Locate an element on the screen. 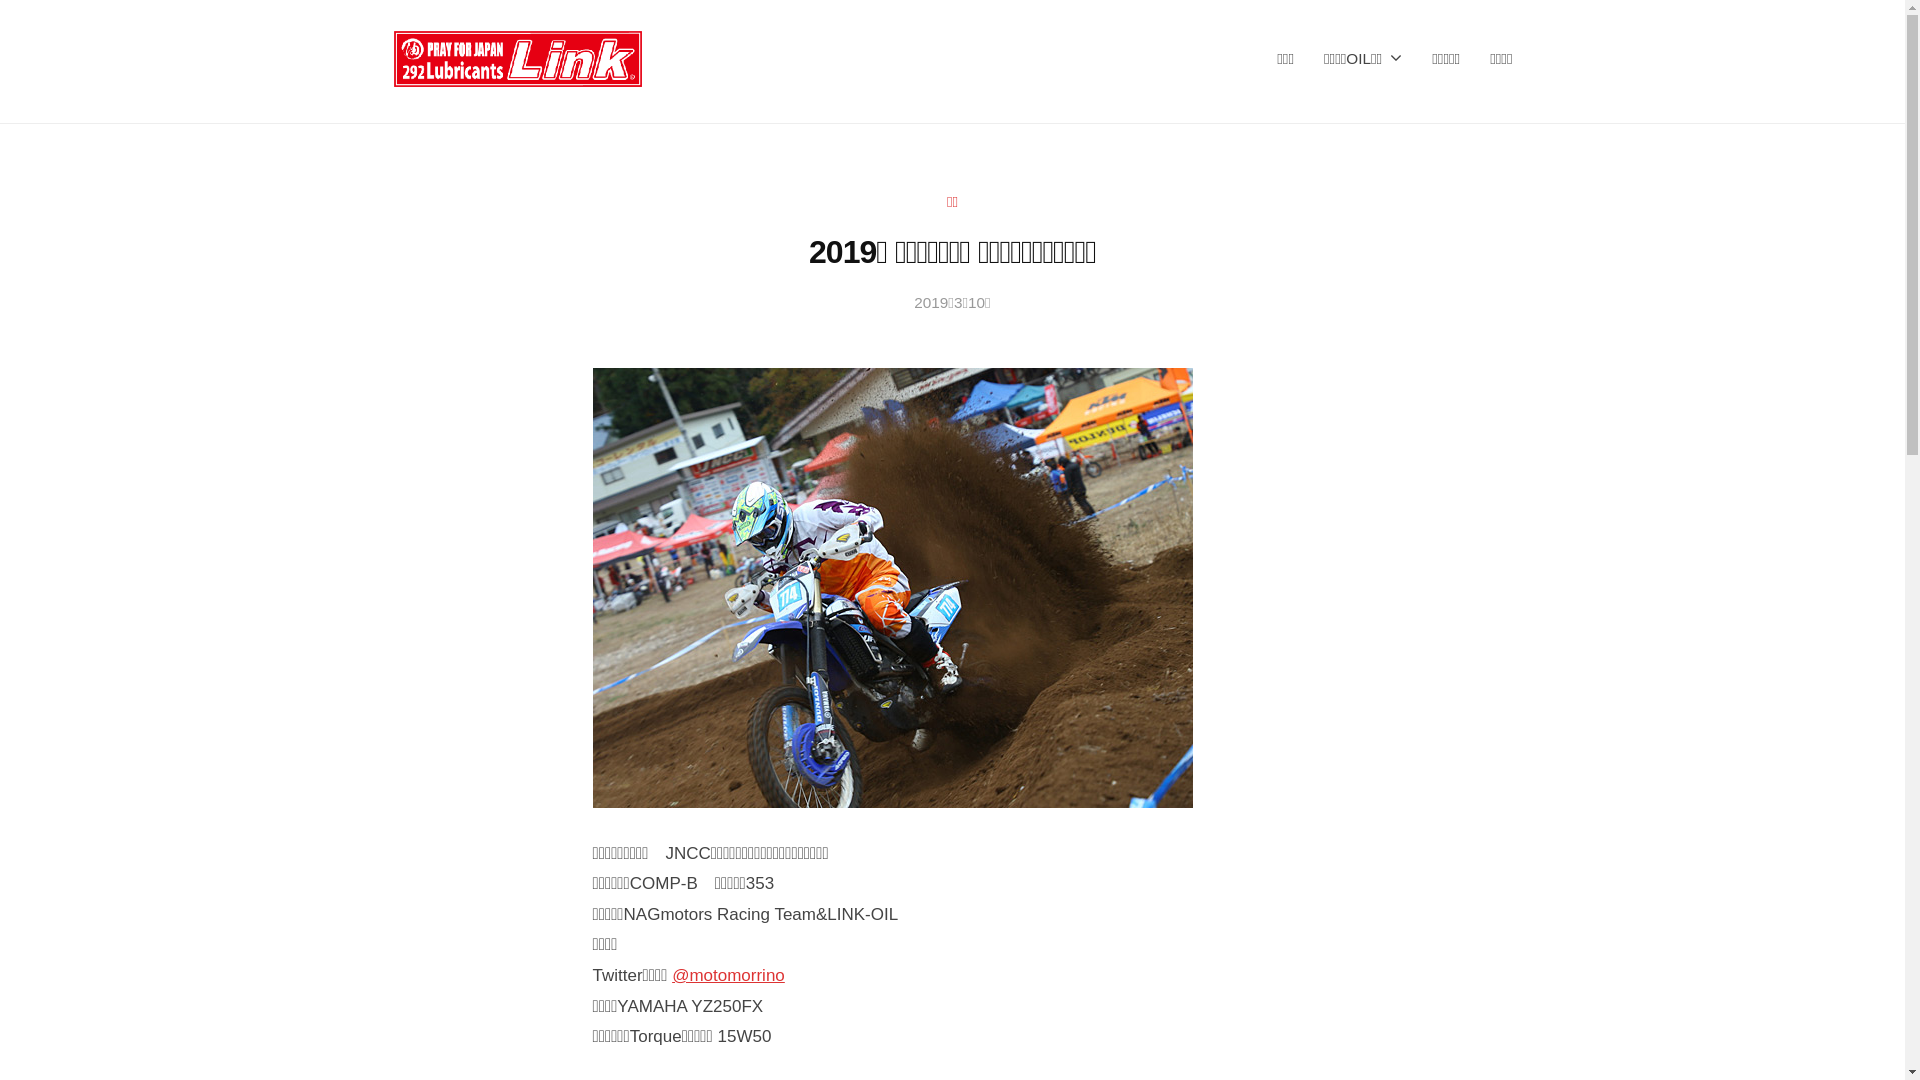 Image resolution: width=1920 pixels, height=1080 pixels. @motomorrino is located at coordinates (728, 976).